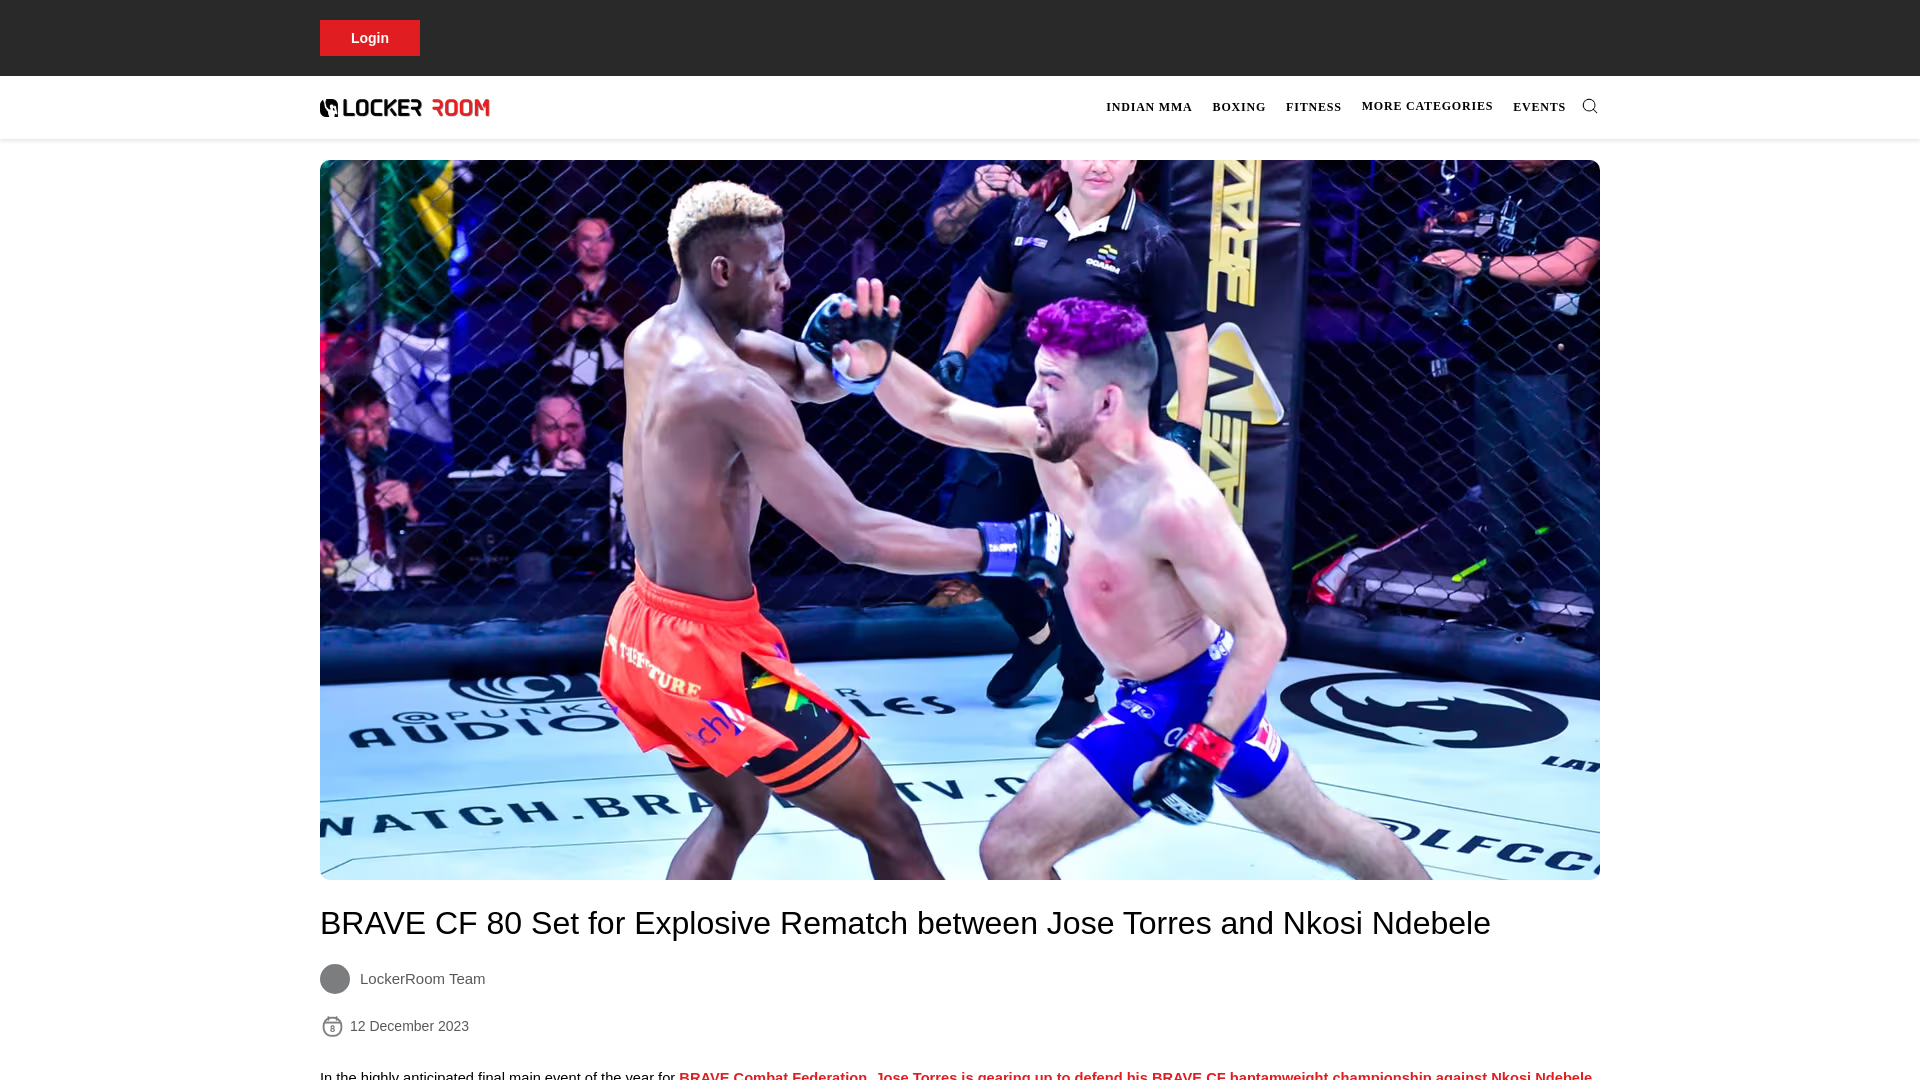 This screenshot has width=1920, height=1080. Describe the element at coordinates (1149, 107) in the screenshot. I see `FITNESS` at that location.